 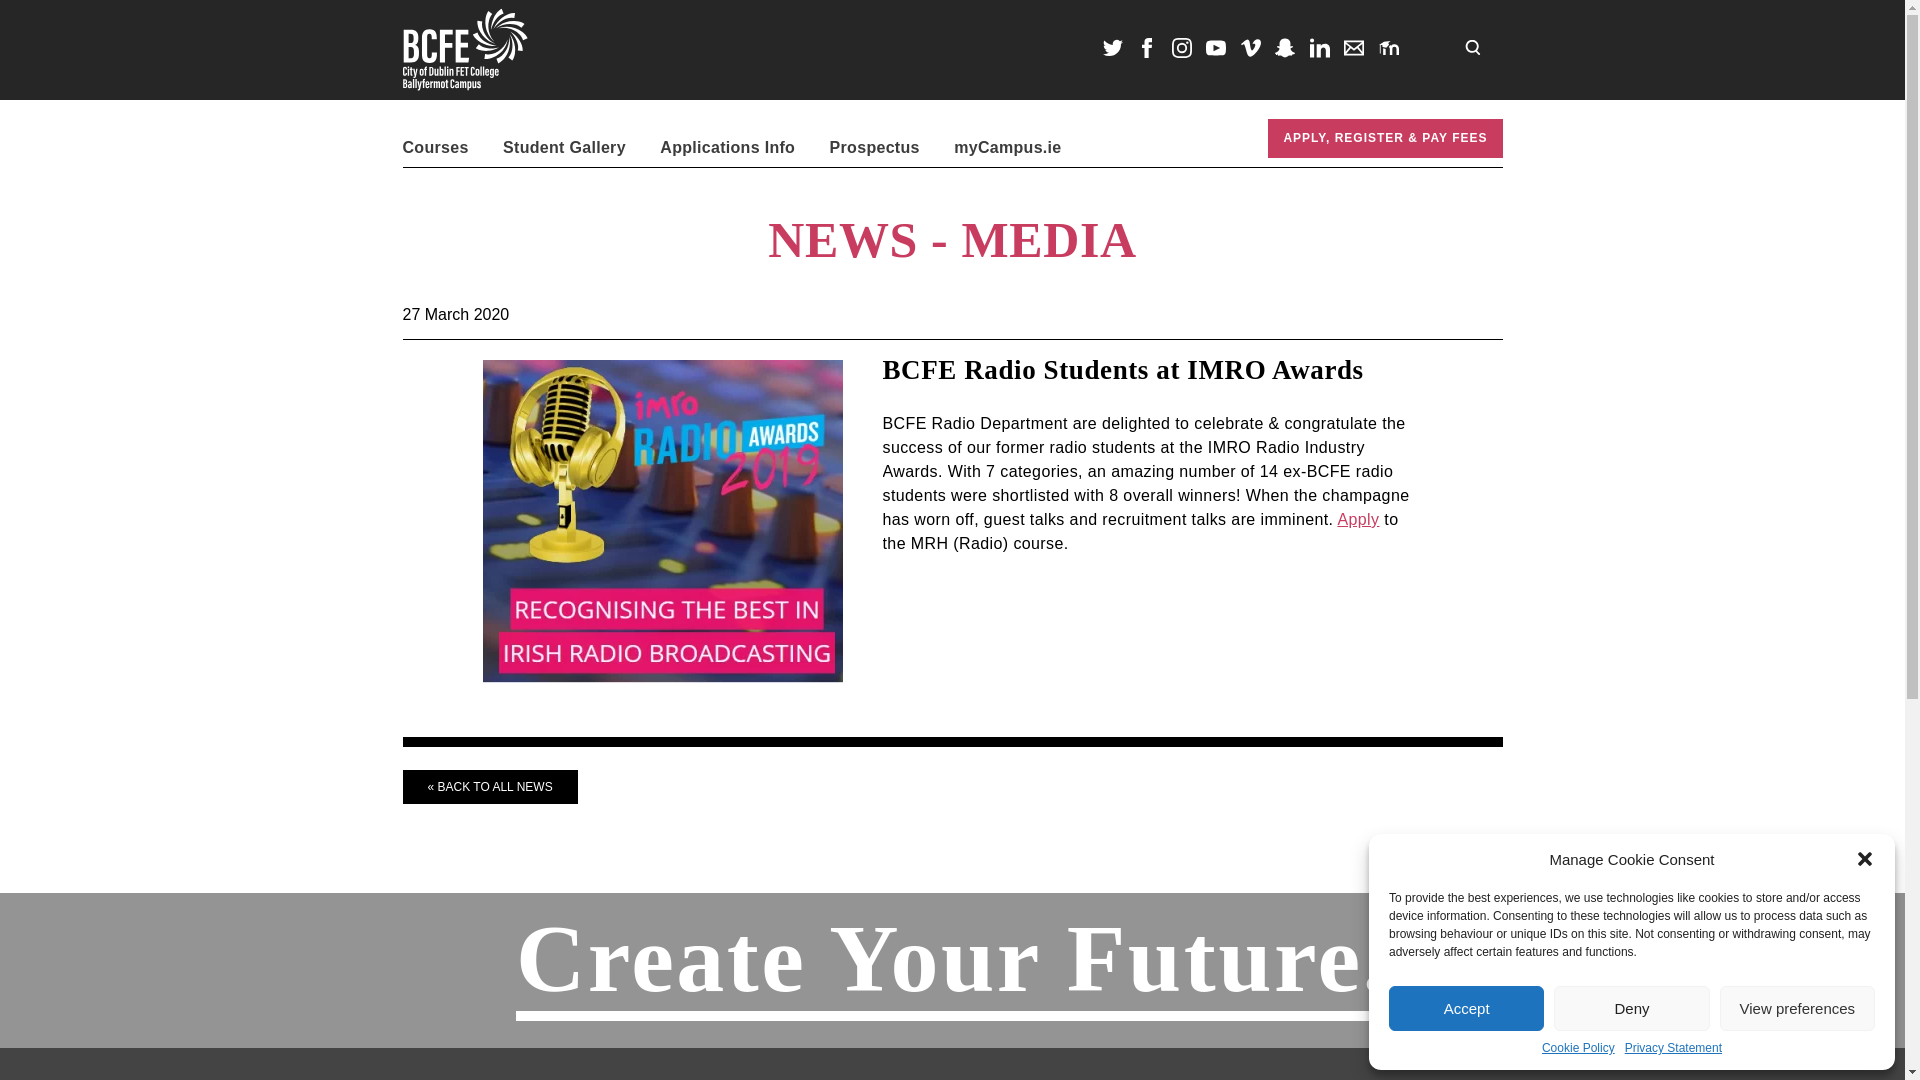 What do you see at coordinates (1466, 1008) in the screenshot?
I see `Accept` at bounding box center [1466, 1008].